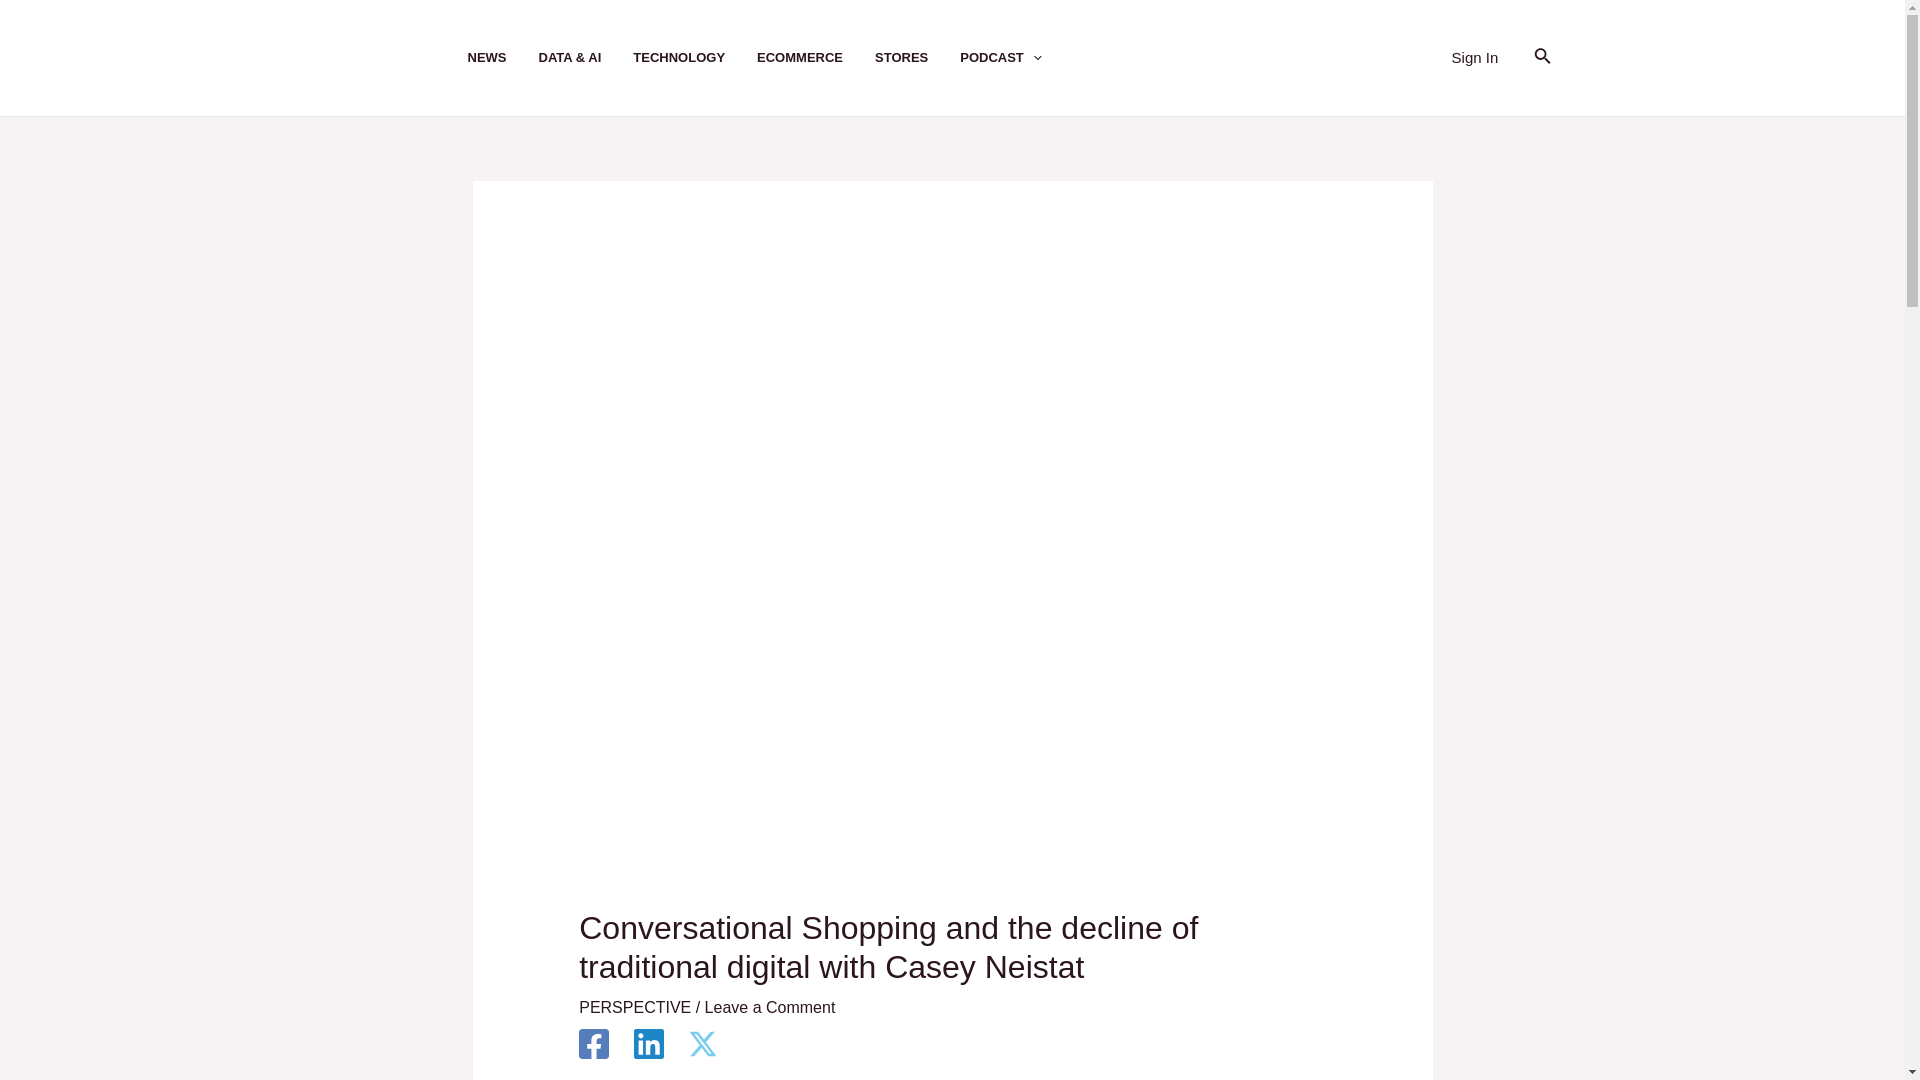 This screenshot has height=1080, width=1920. Describe the element at coordinates (694, 58) in the screenshot. I see `TECHNOLOGY` at that location.